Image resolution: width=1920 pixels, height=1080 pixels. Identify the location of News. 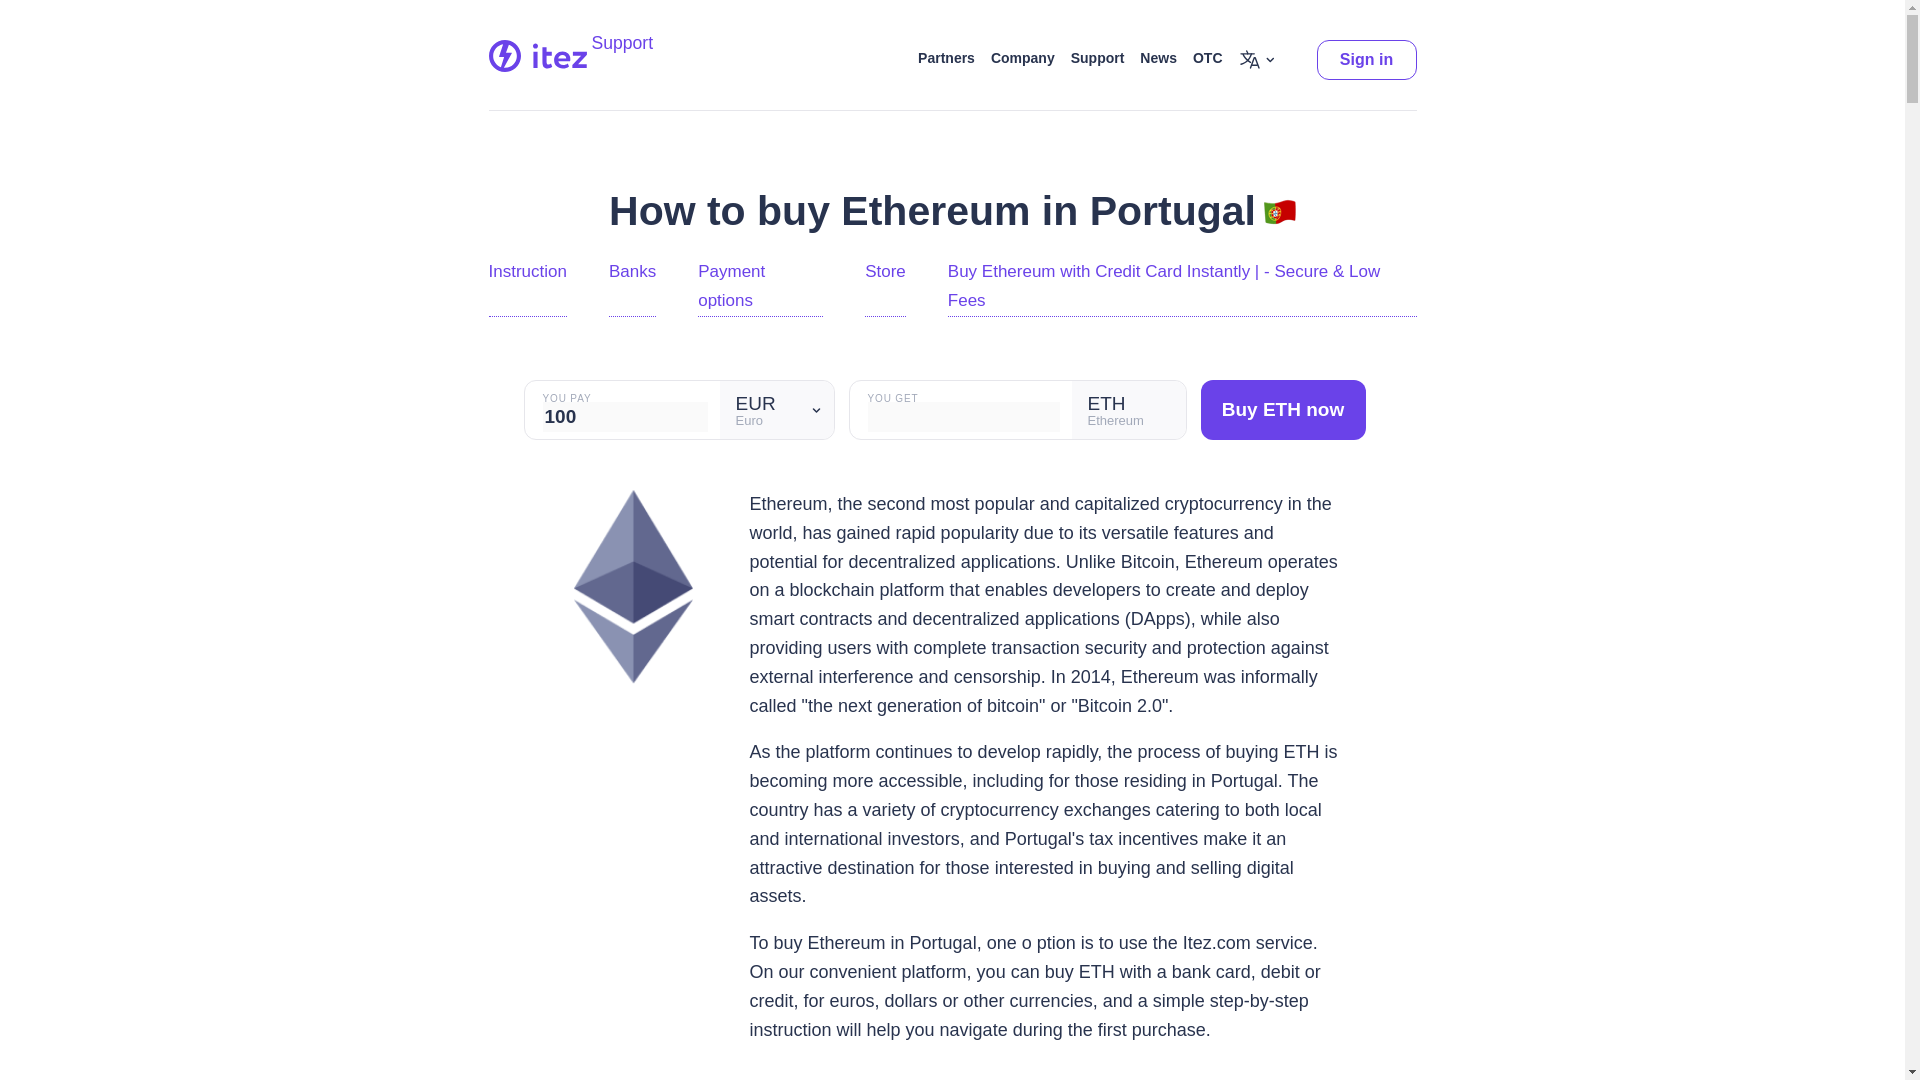
(1158, 60).